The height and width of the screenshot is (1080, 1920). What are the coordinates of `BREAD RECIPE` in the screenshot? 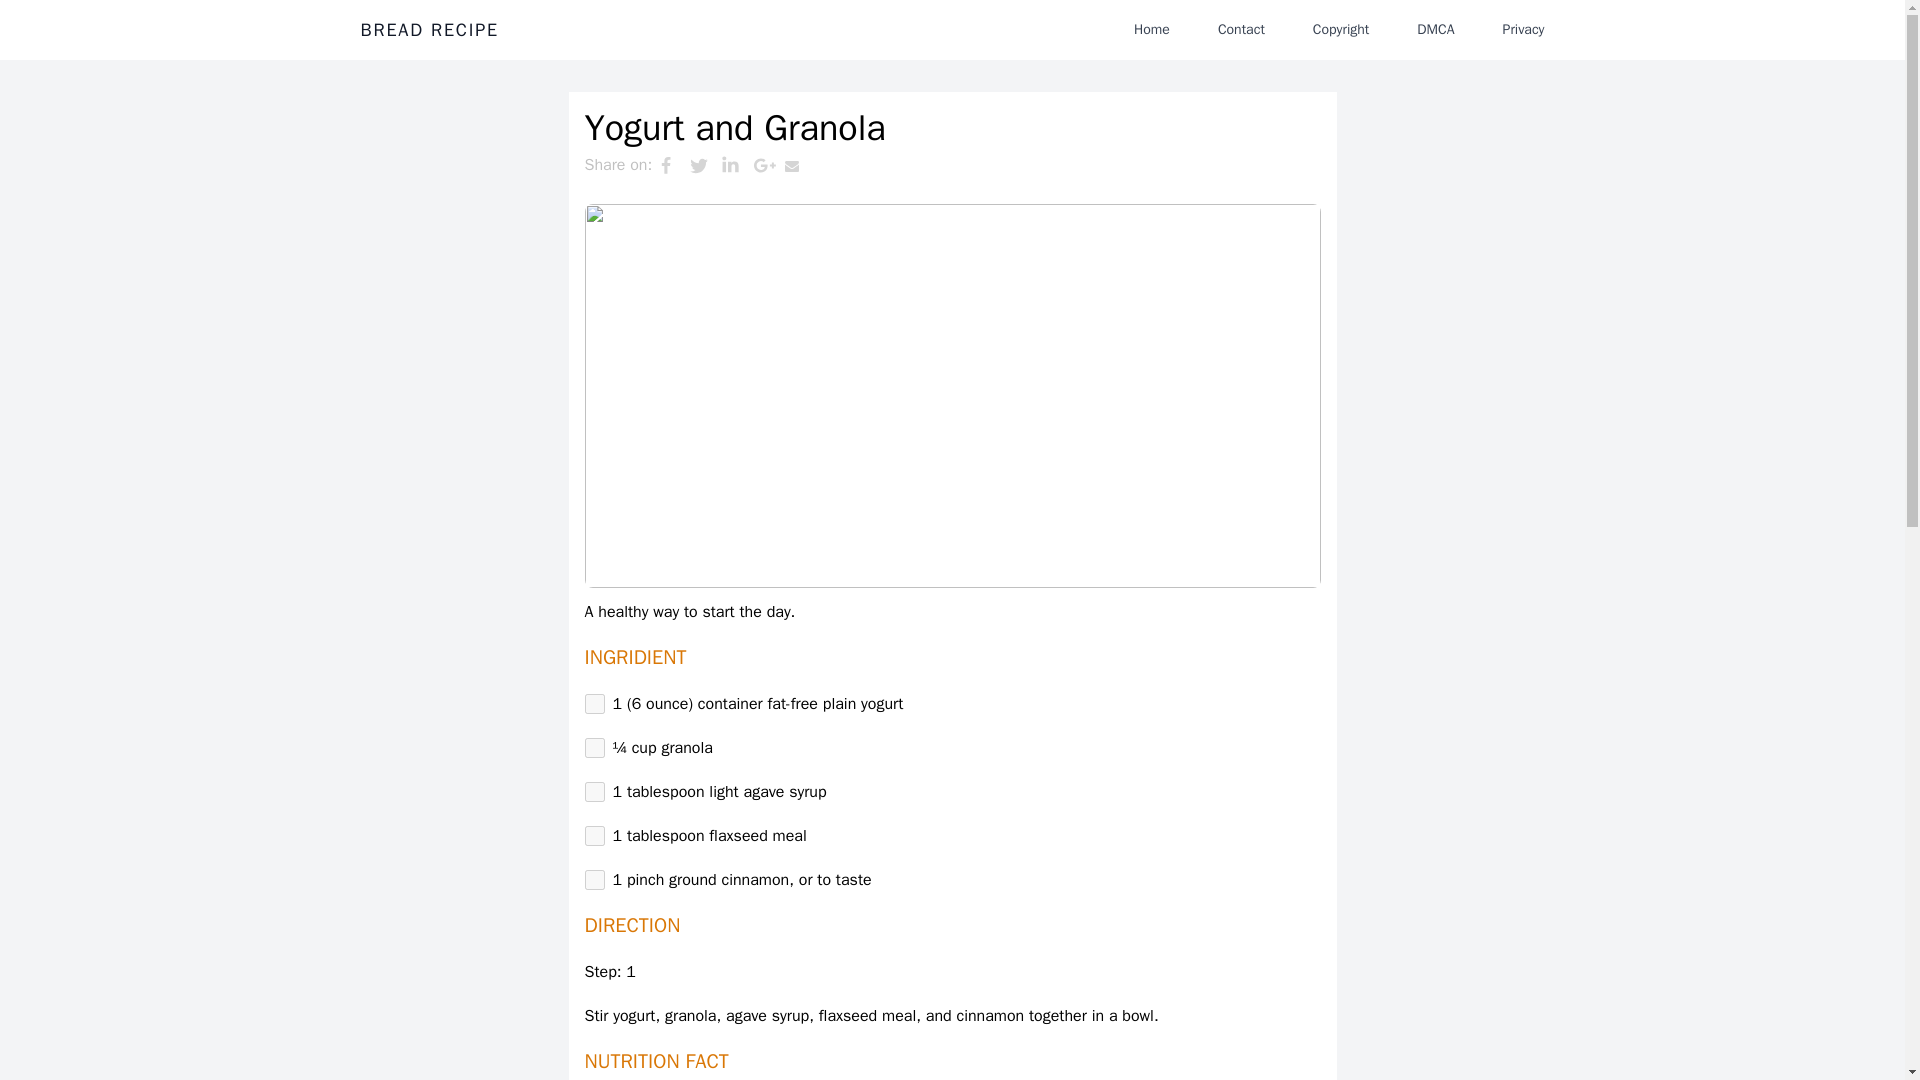 It's located at (428, 30).